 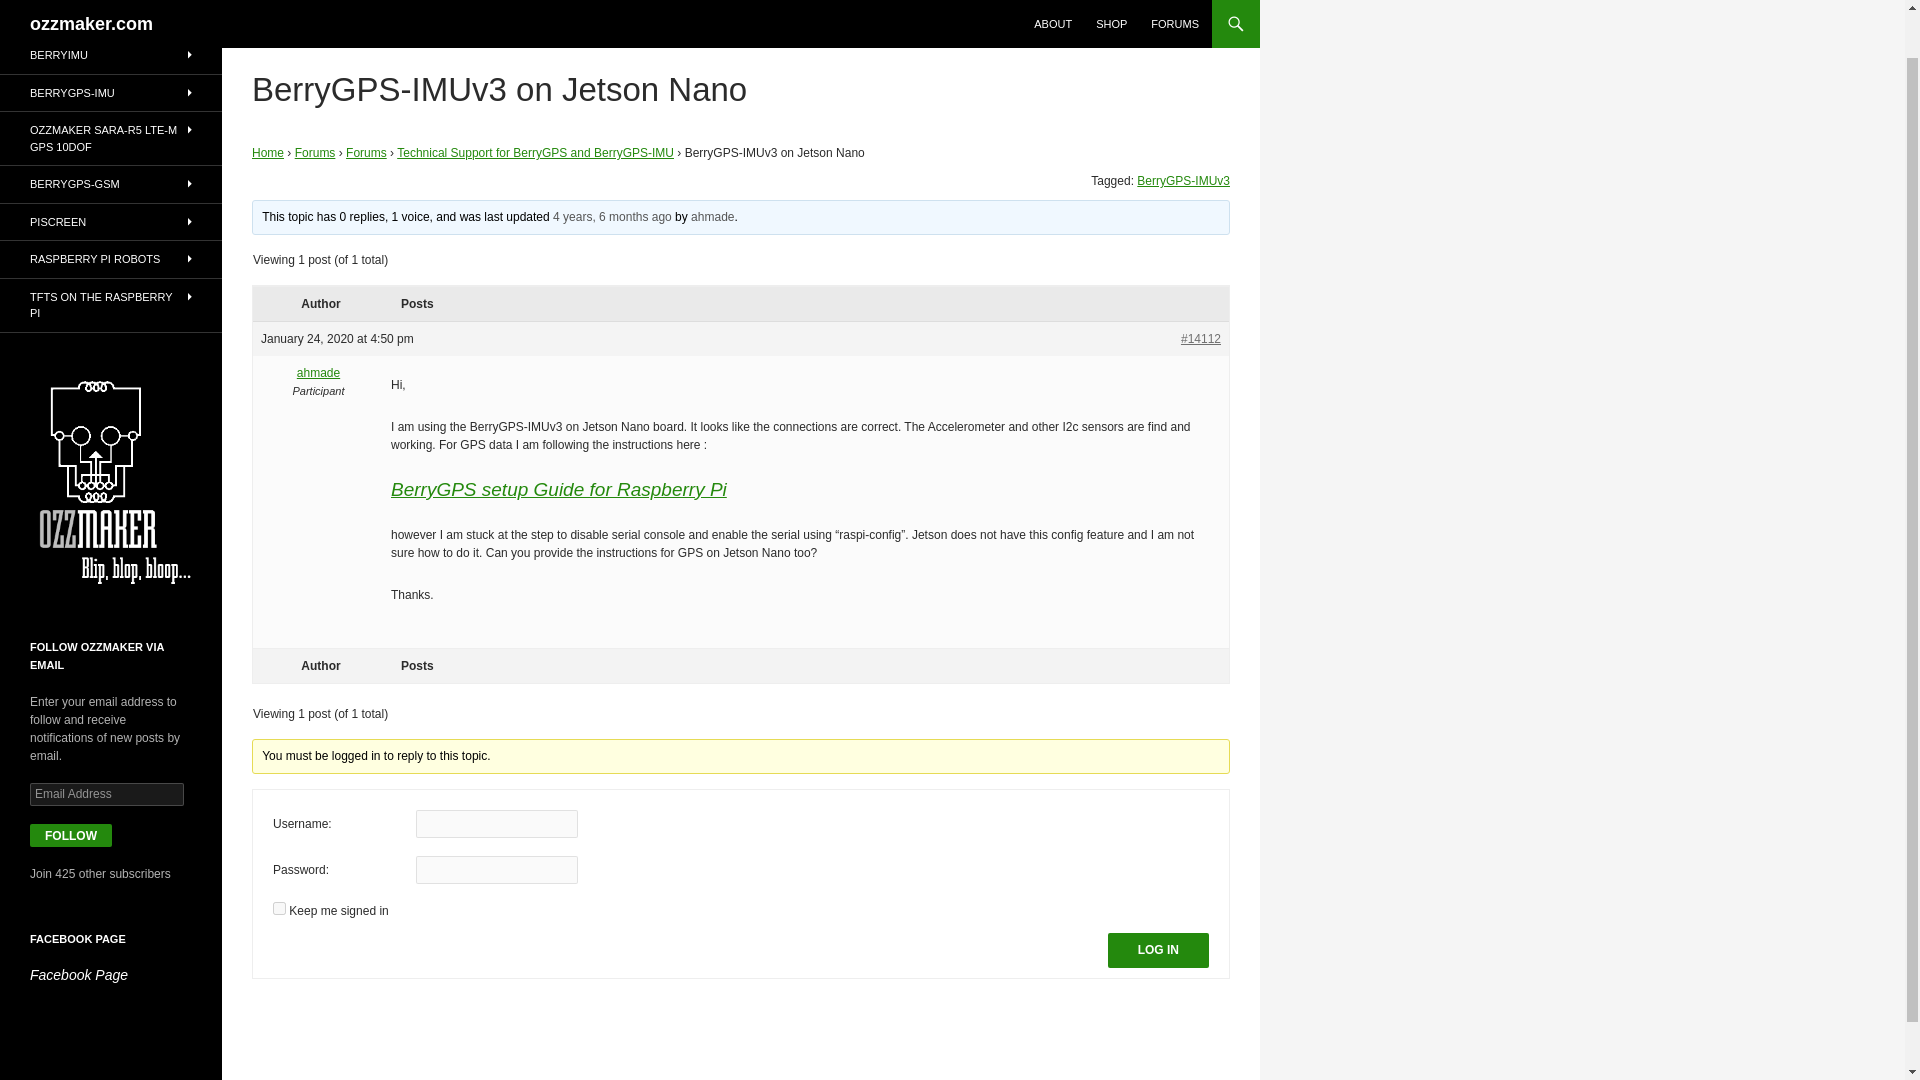 I want to click on BerryGPS setup Guide for Raspberry Pi, so click(x=559, y=490).